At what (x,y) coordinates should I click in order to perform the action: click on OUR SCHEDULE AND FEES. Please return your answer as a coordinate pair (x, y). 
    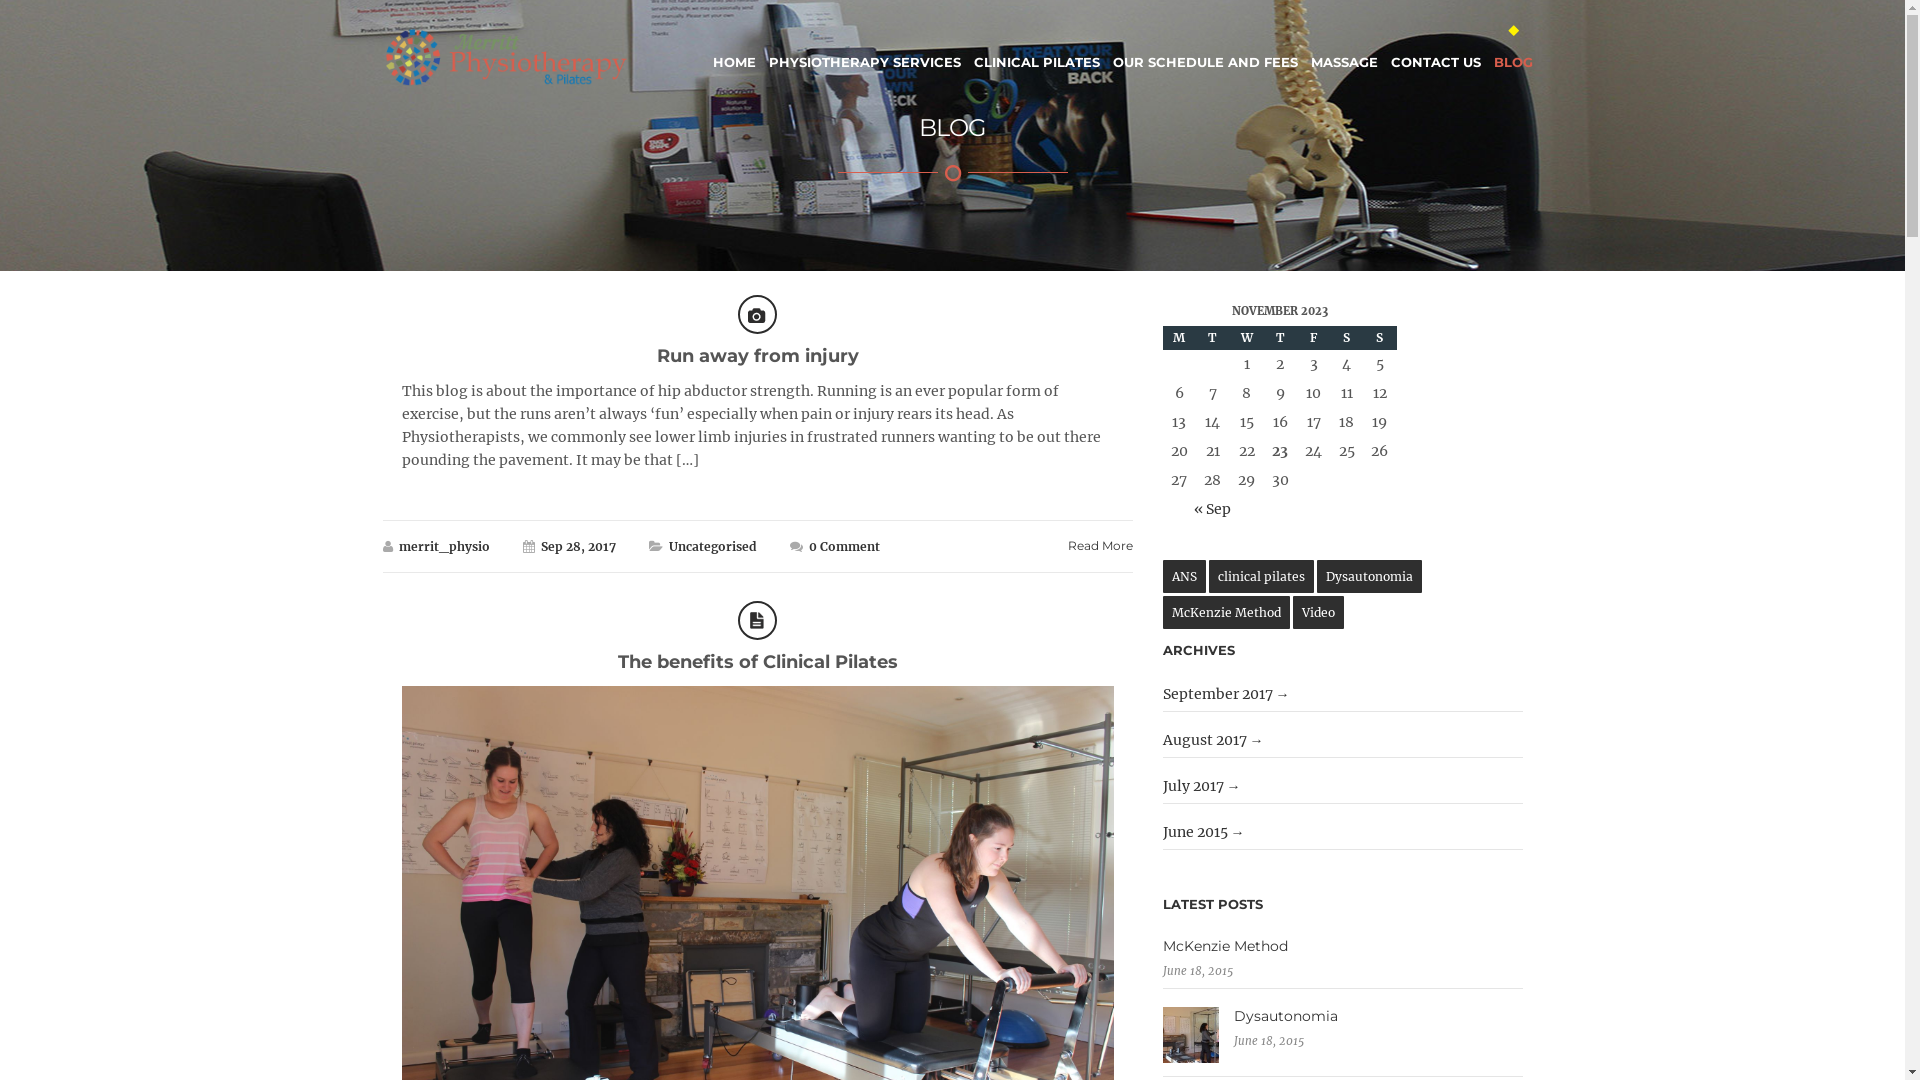
    Looking at the image, I should click on (1204, 50).